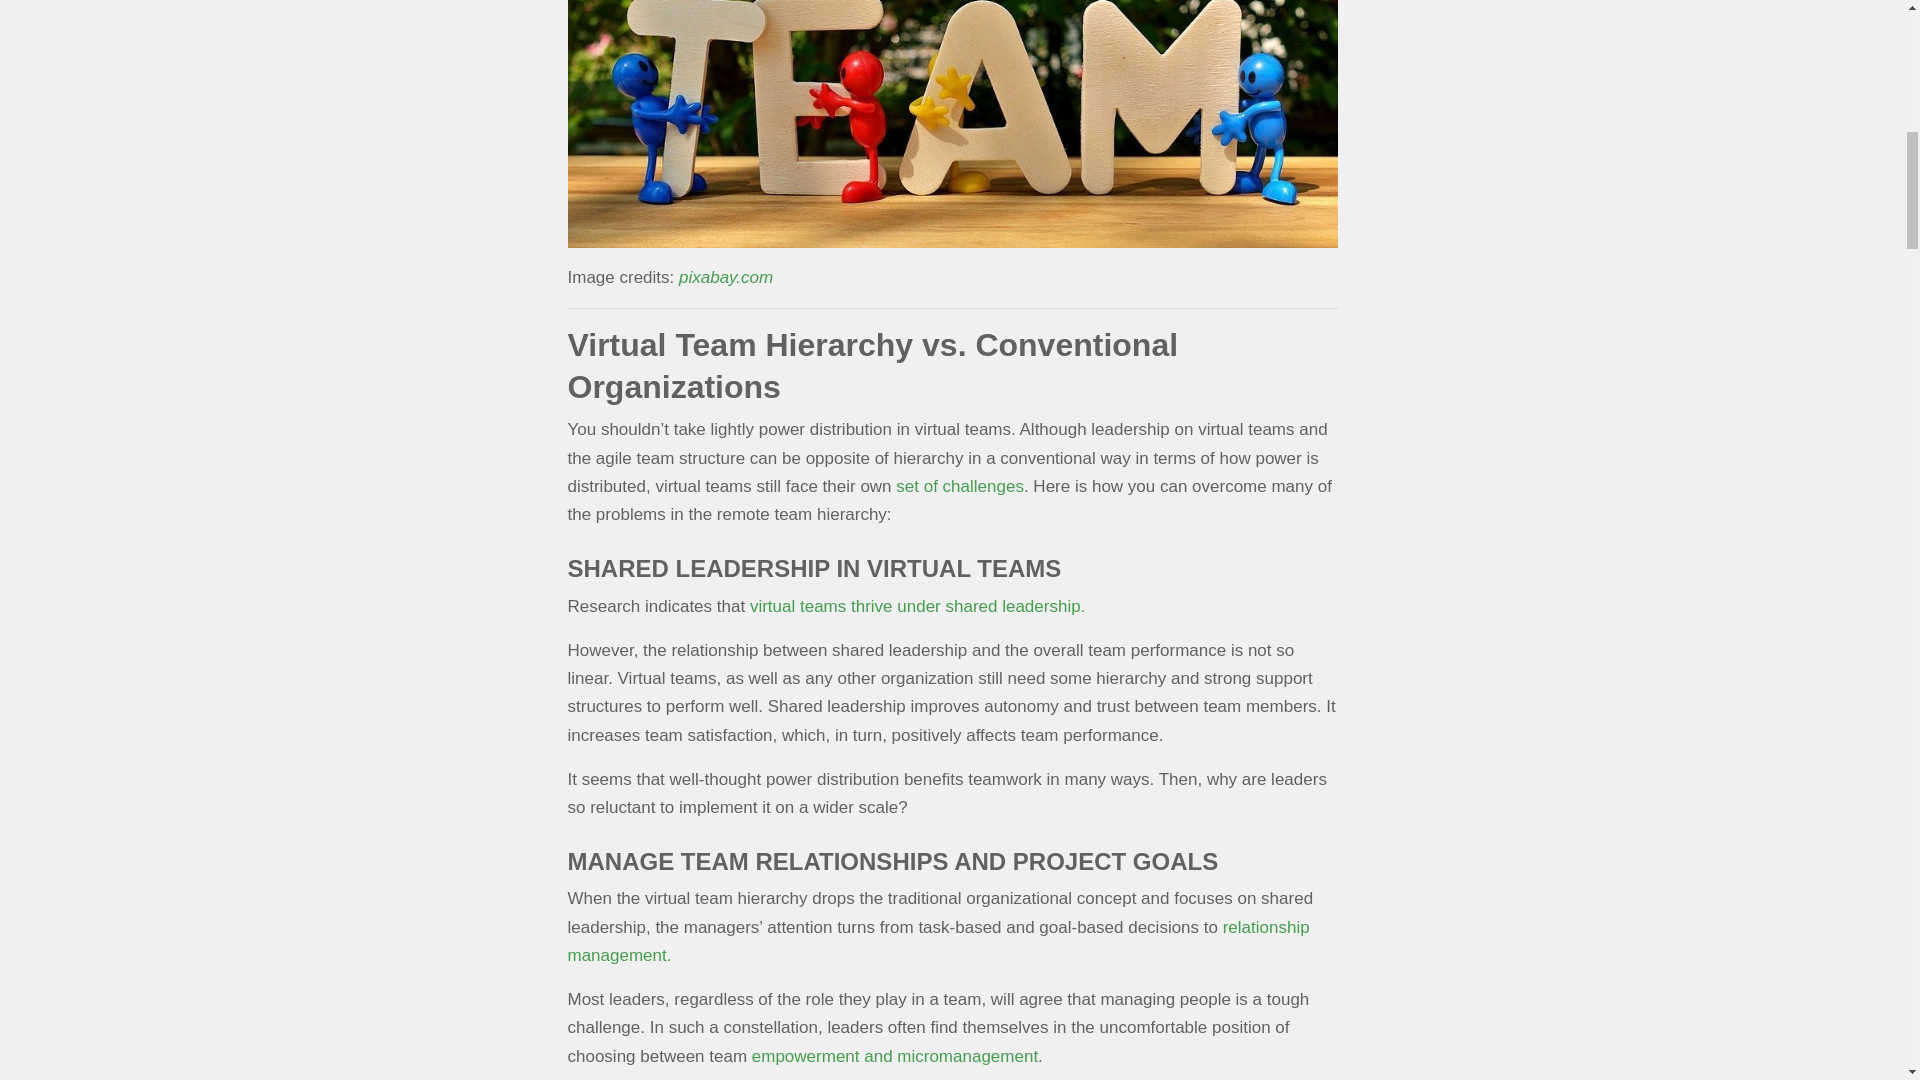  What do you see at coordinates (917, 606) in the screenshot?
I see `virtual teams thrive under shared leadership.` at bounding box center [917, 606].